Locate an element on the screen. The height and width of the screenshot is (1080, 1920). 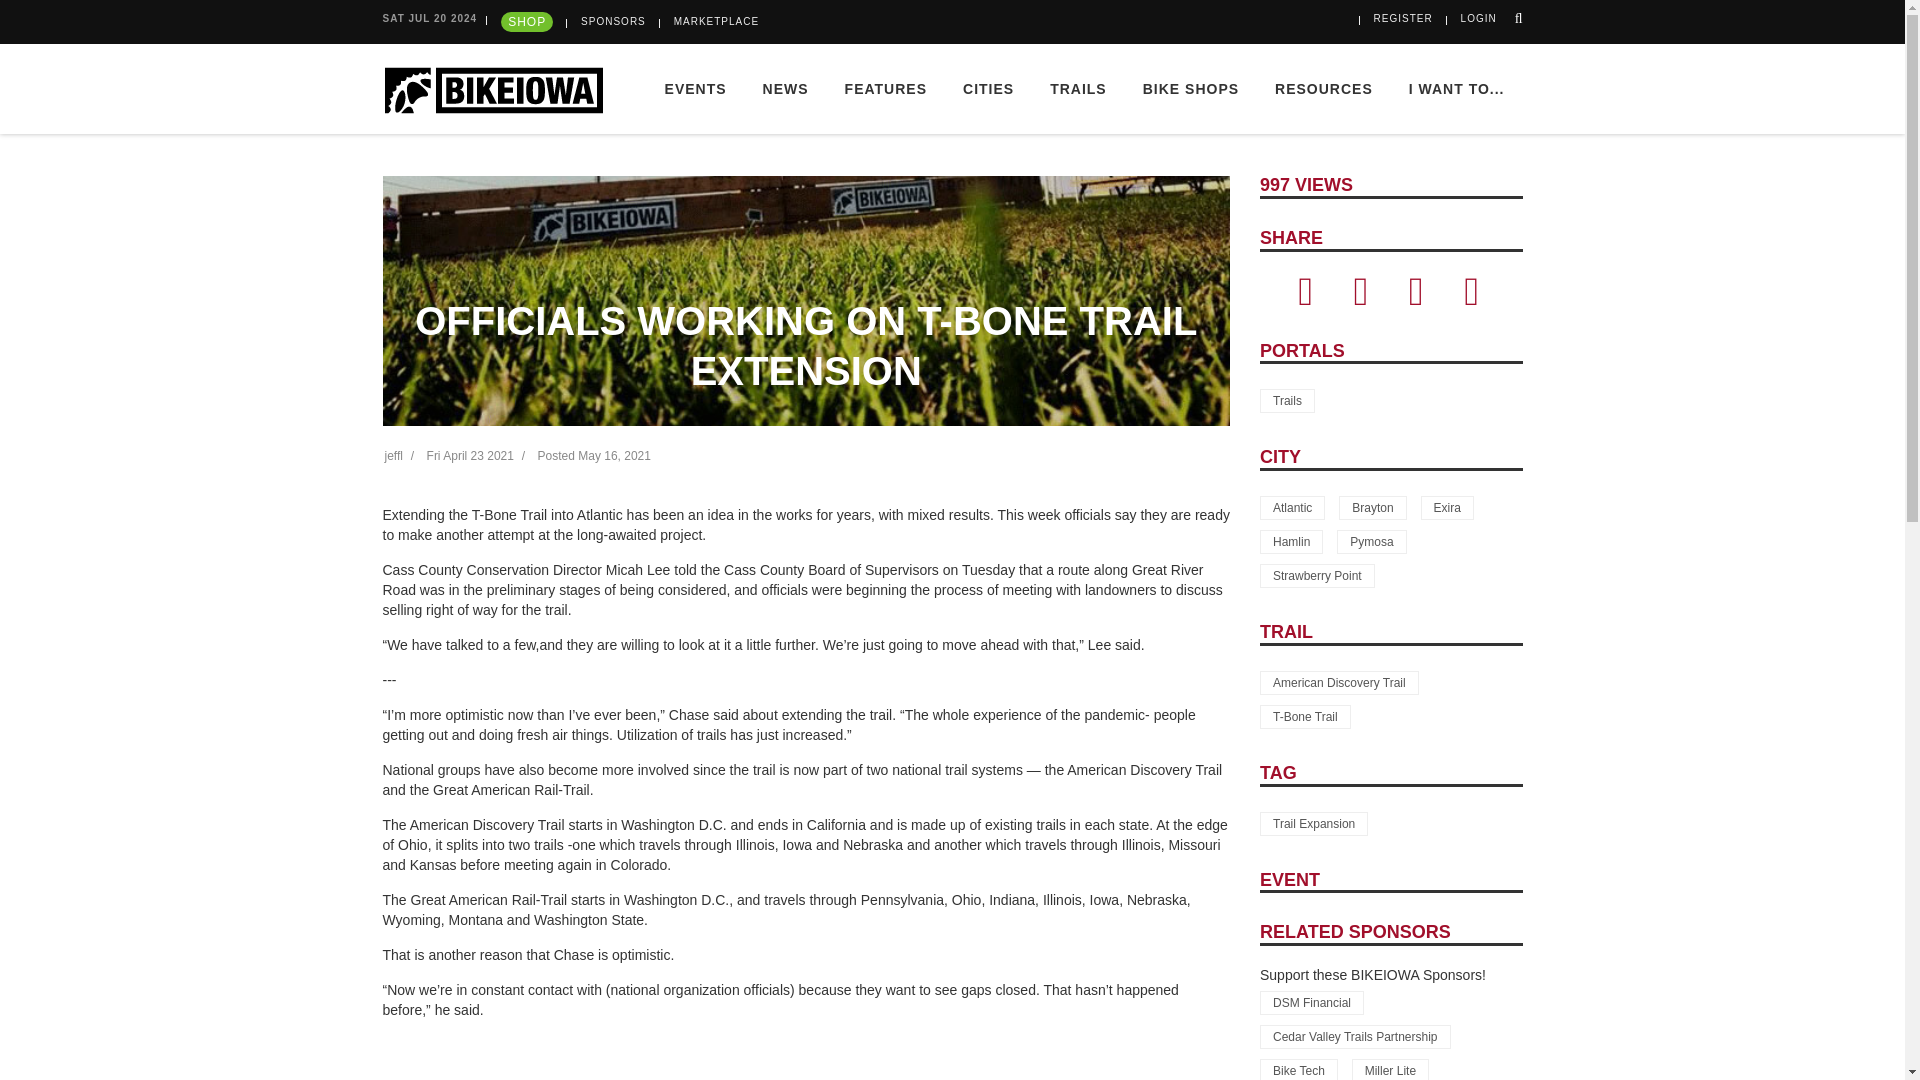
Click to Share via Email is located at coordinates (1416, 299).